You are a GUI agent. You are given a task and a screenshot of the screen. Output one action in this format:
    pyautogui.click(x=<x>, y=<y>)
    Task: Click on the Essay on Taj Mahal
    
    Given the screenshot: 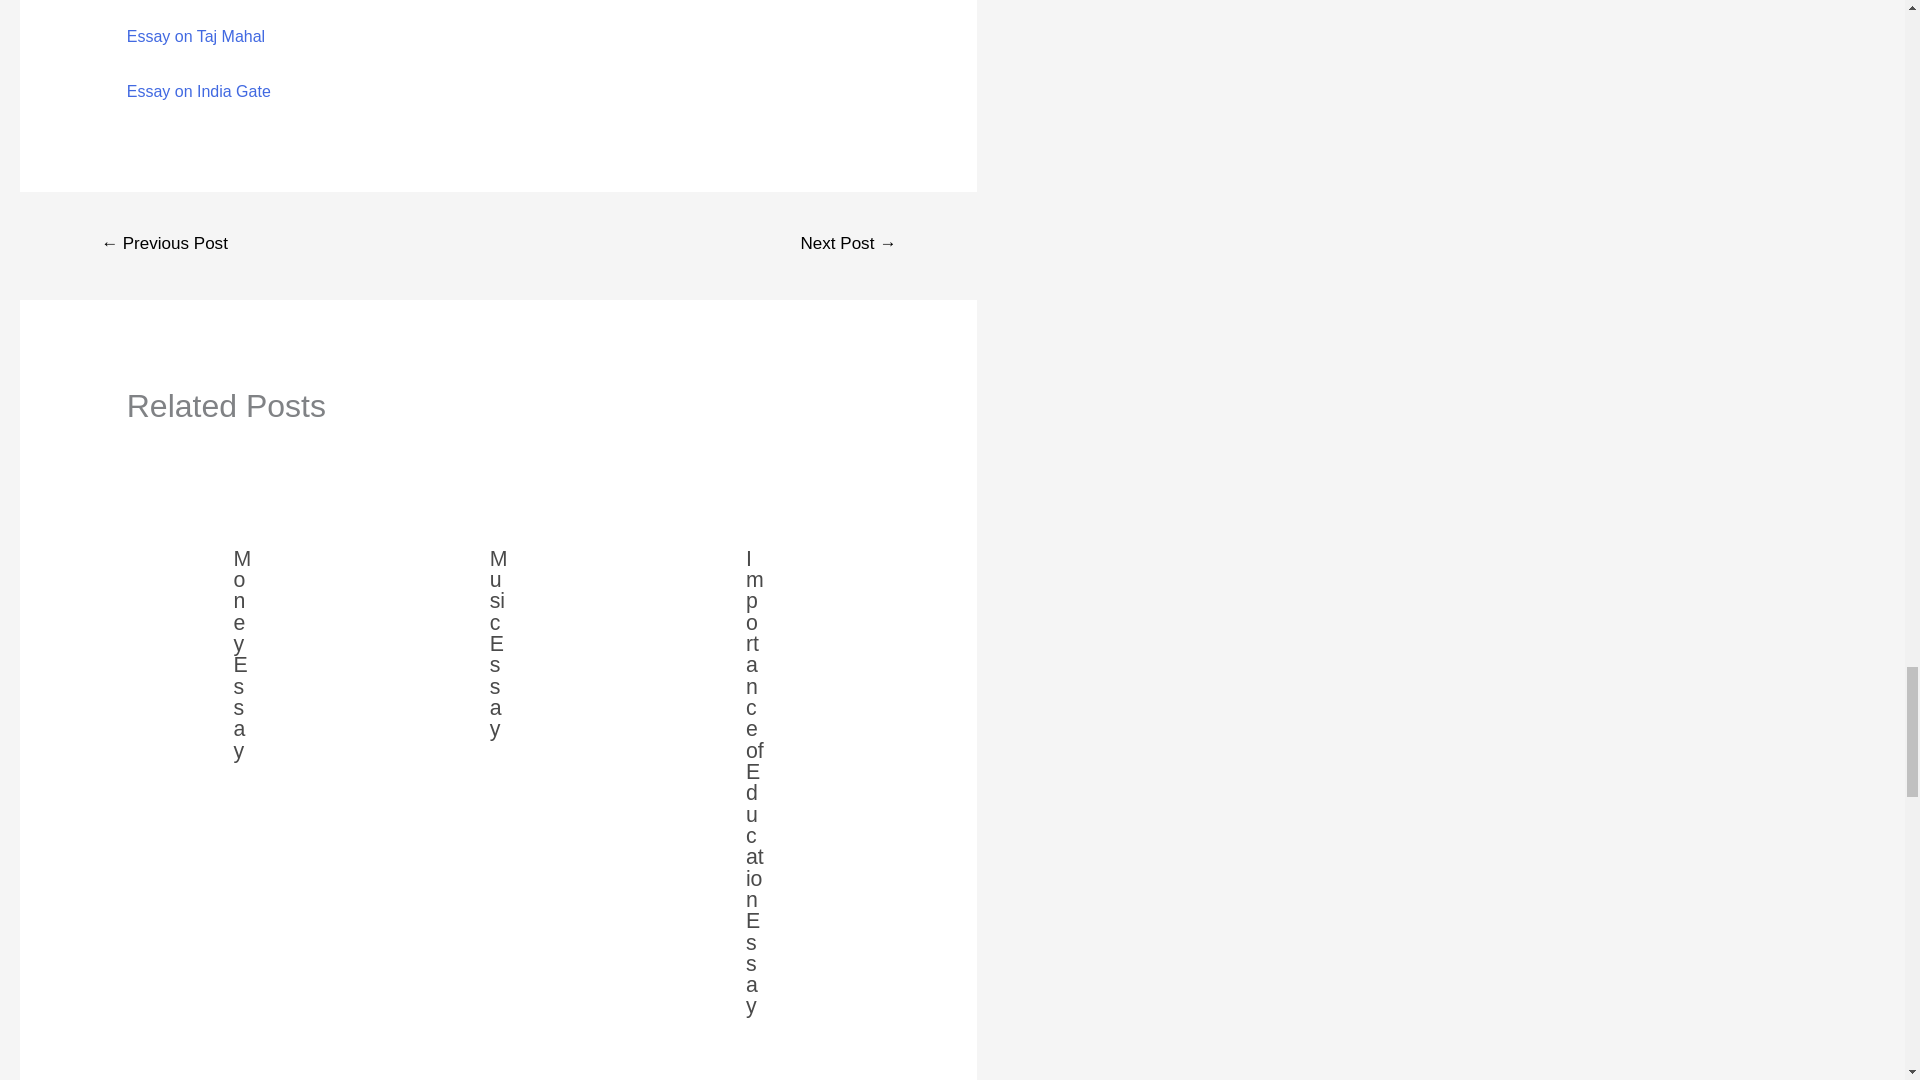 What is the action you would take?
    pyautogui.click(x=195, y=36)
    